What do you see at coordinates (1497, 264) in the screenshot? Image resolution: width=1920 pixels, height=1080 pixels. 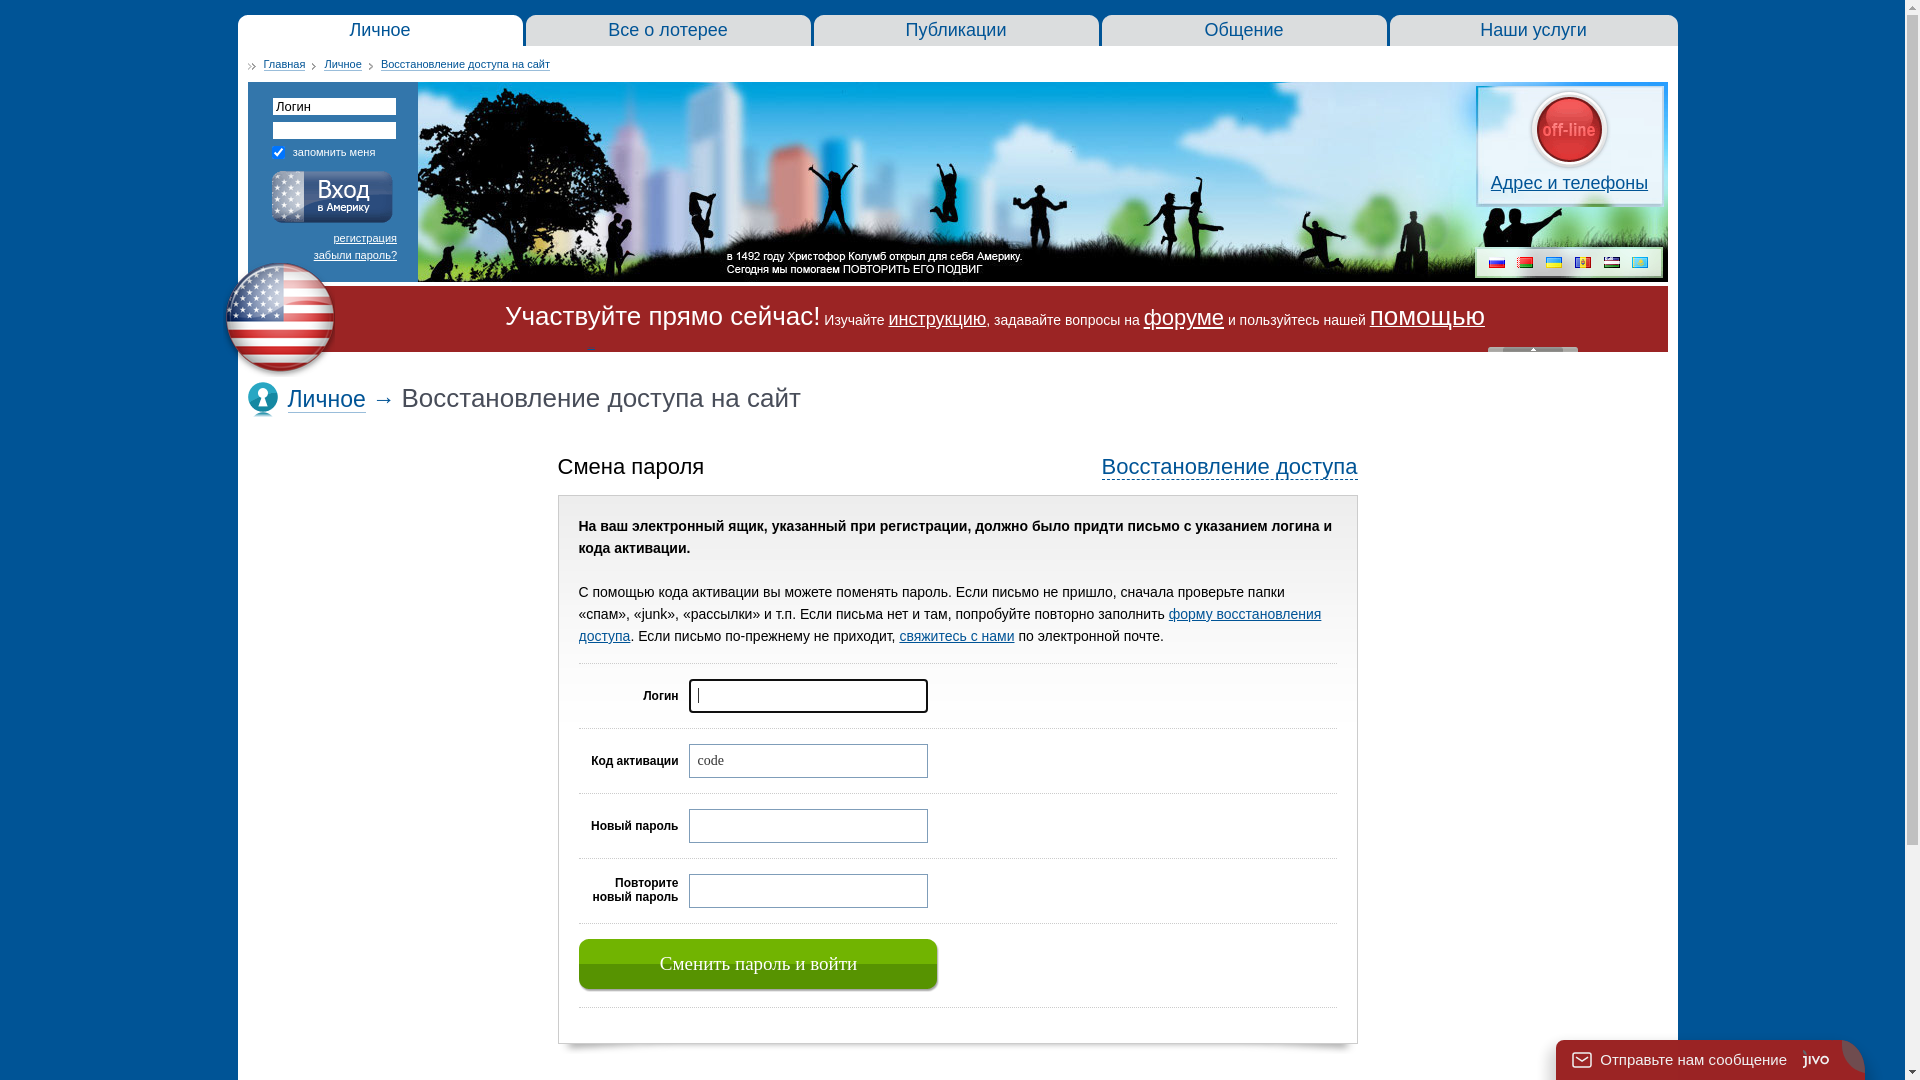 I see `ru` at bounding box center [1497, 264].